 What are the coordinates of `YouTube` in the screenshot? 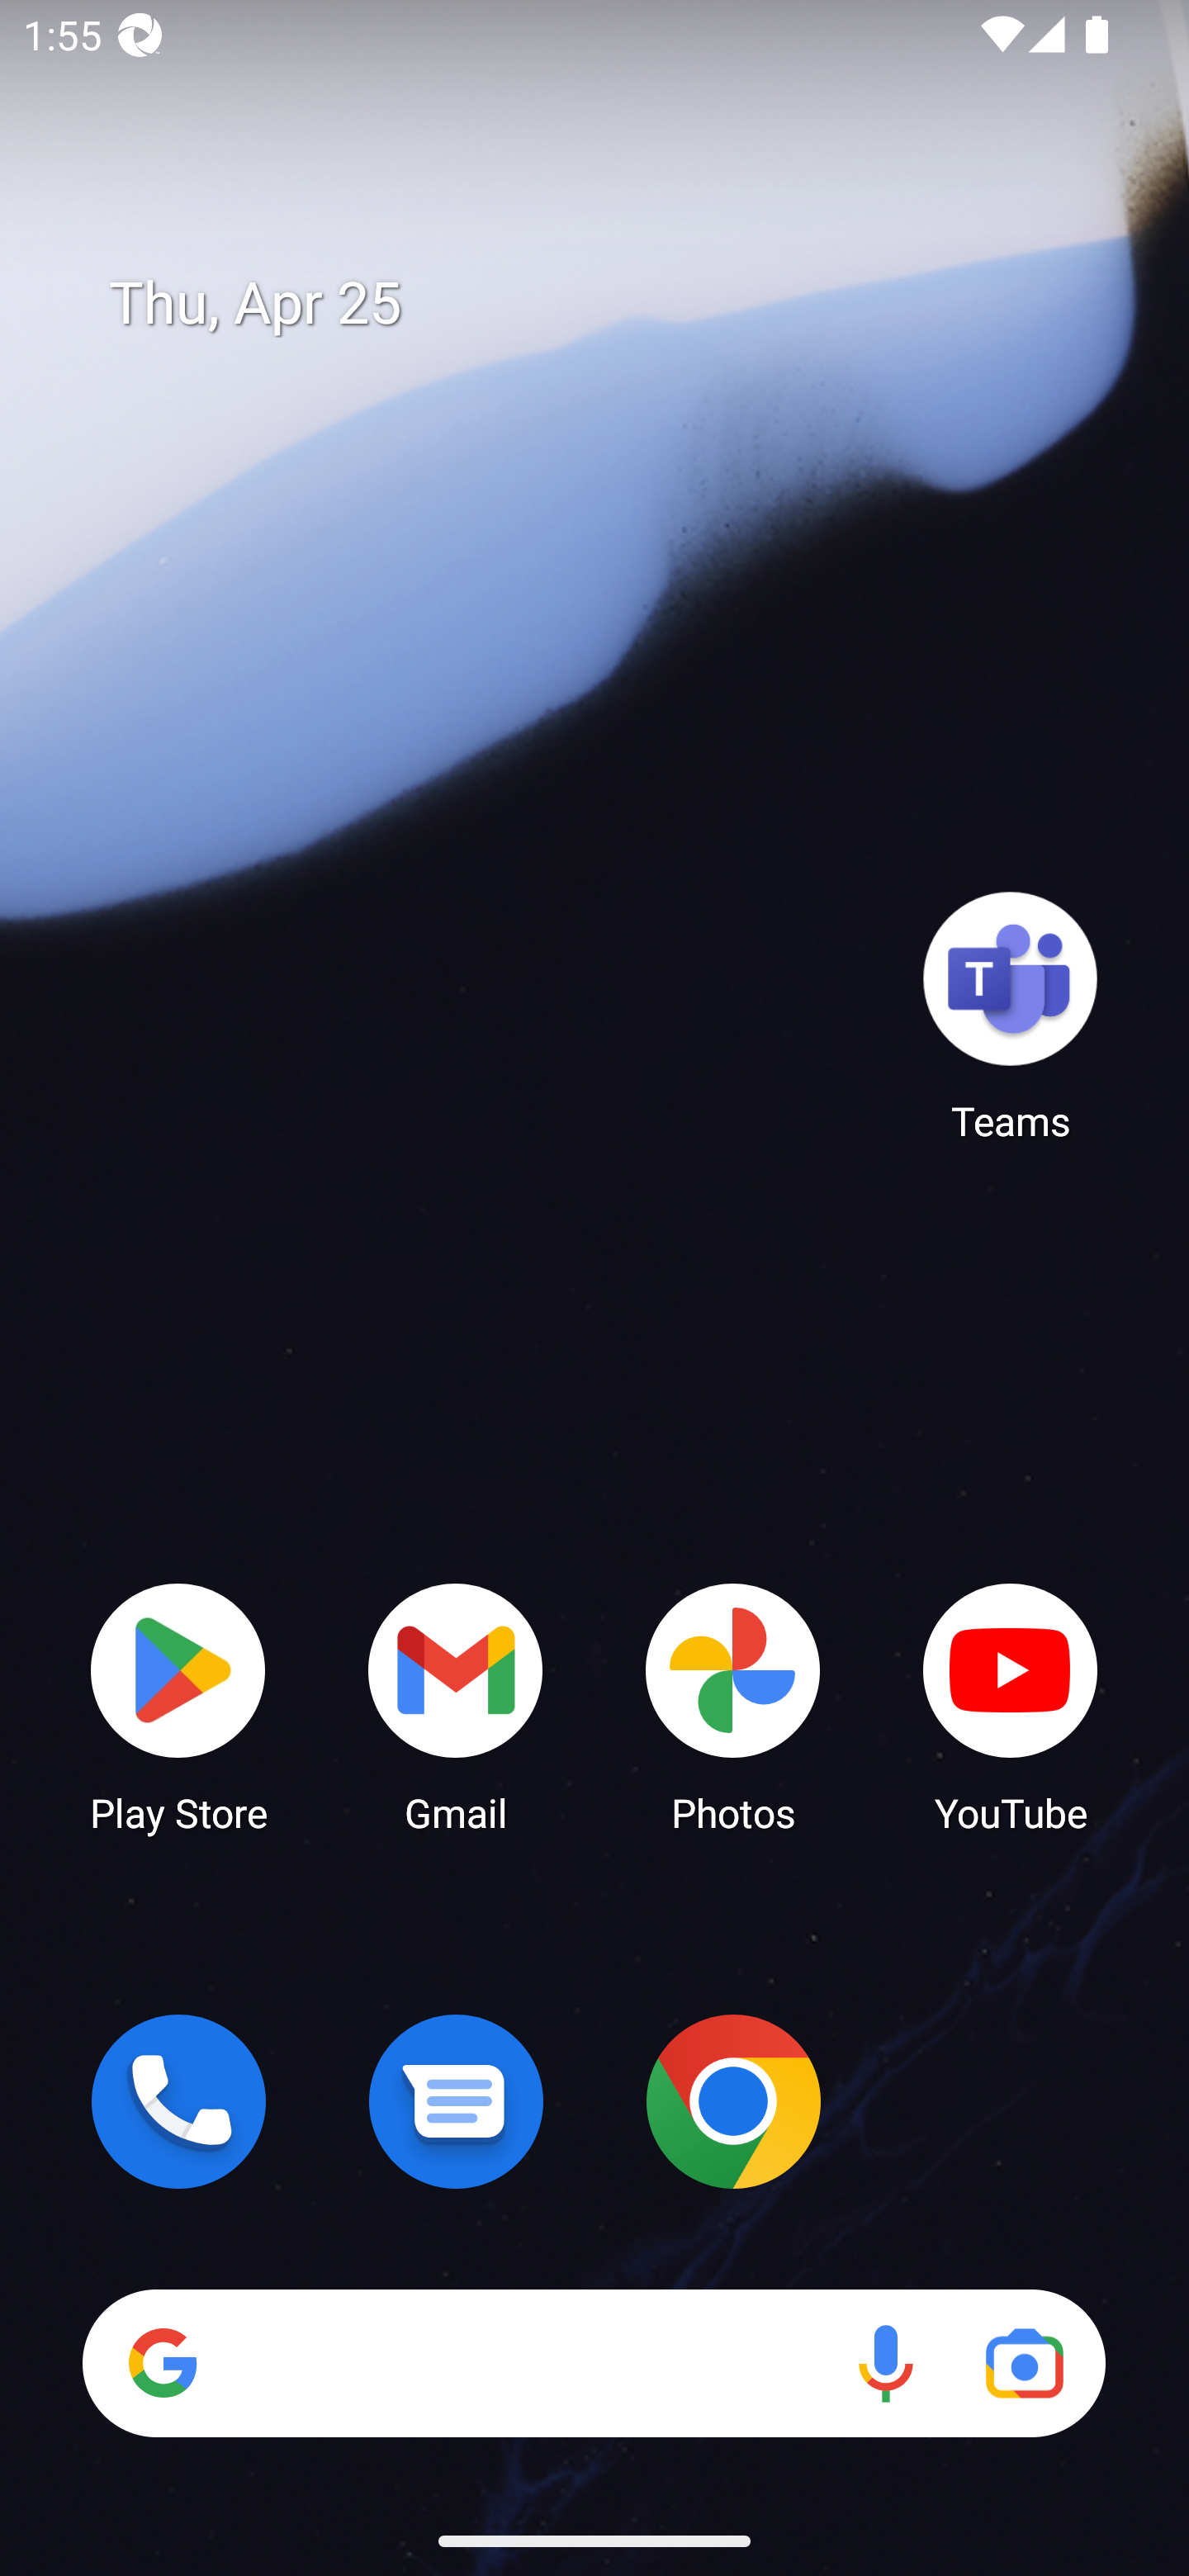 It's located at (1011, 1706).